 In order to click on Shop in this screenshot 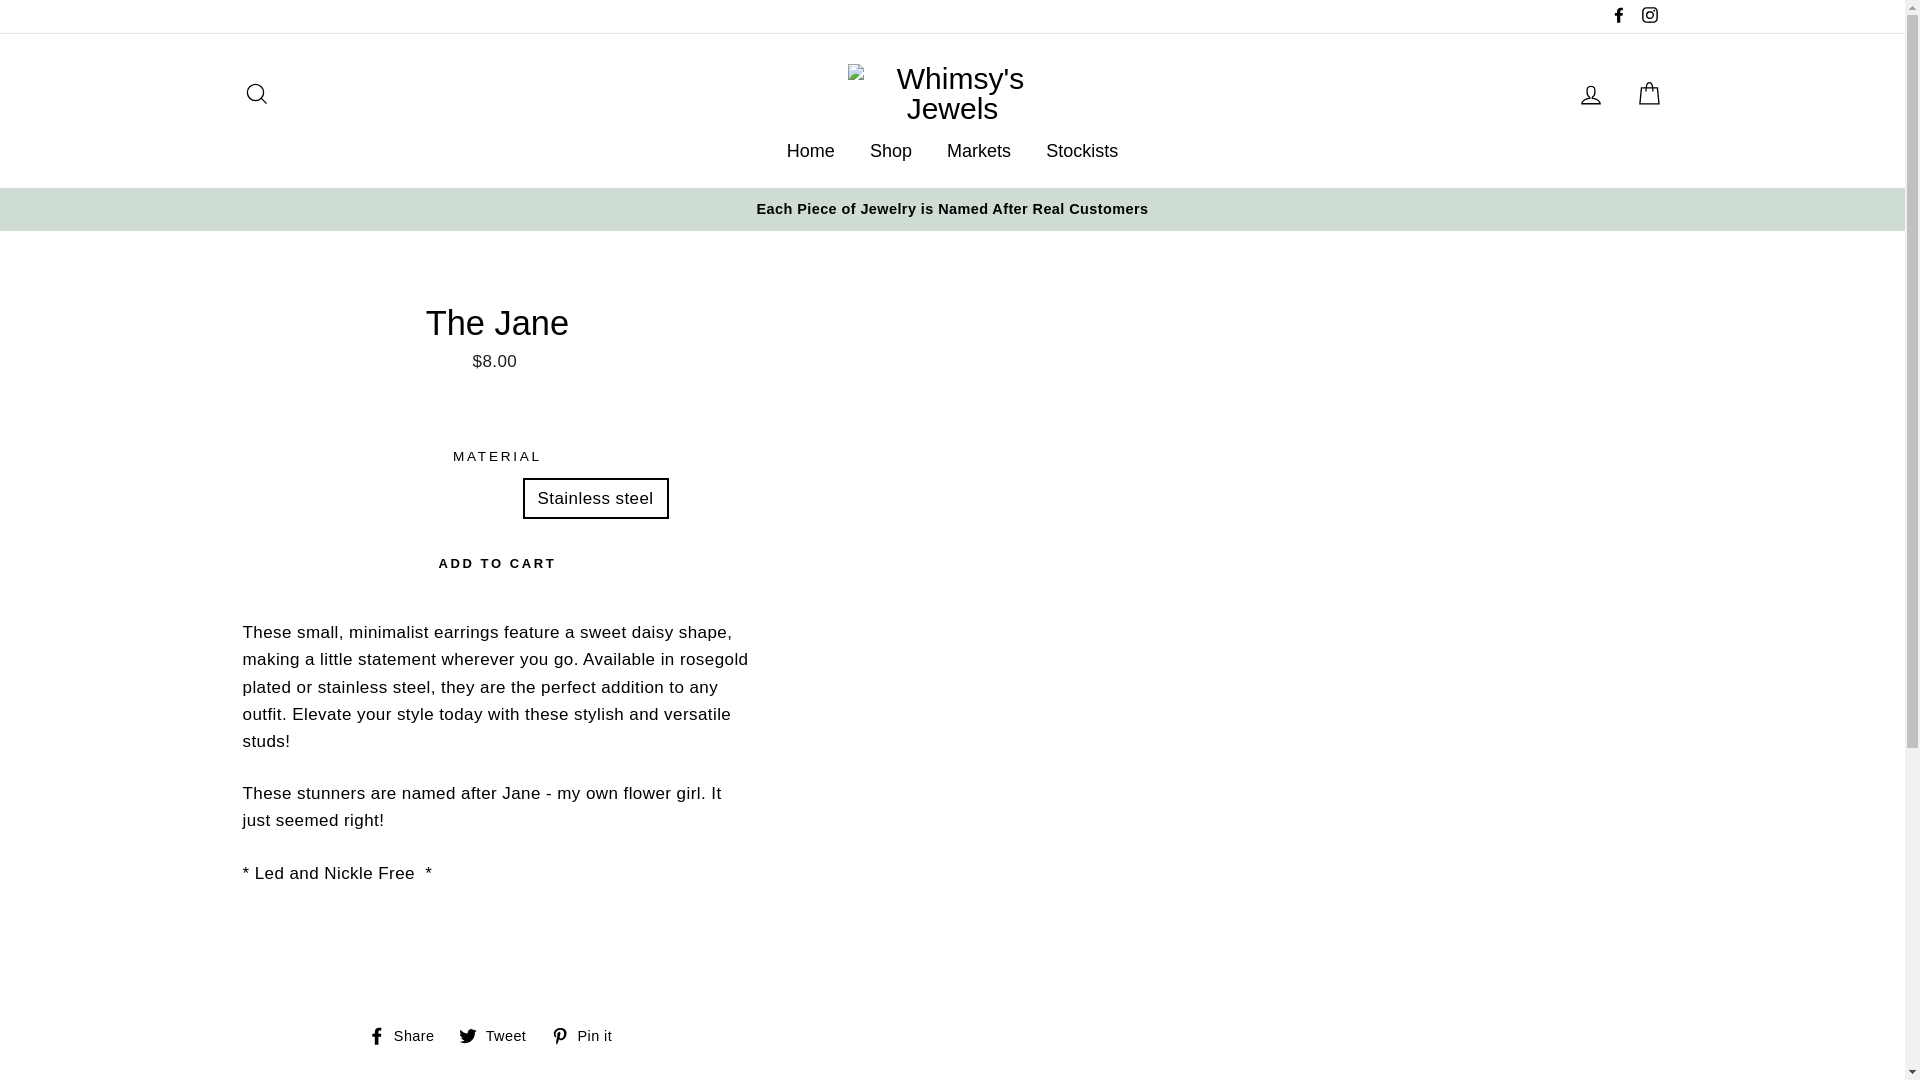, I will do `click(1648, 94)`.